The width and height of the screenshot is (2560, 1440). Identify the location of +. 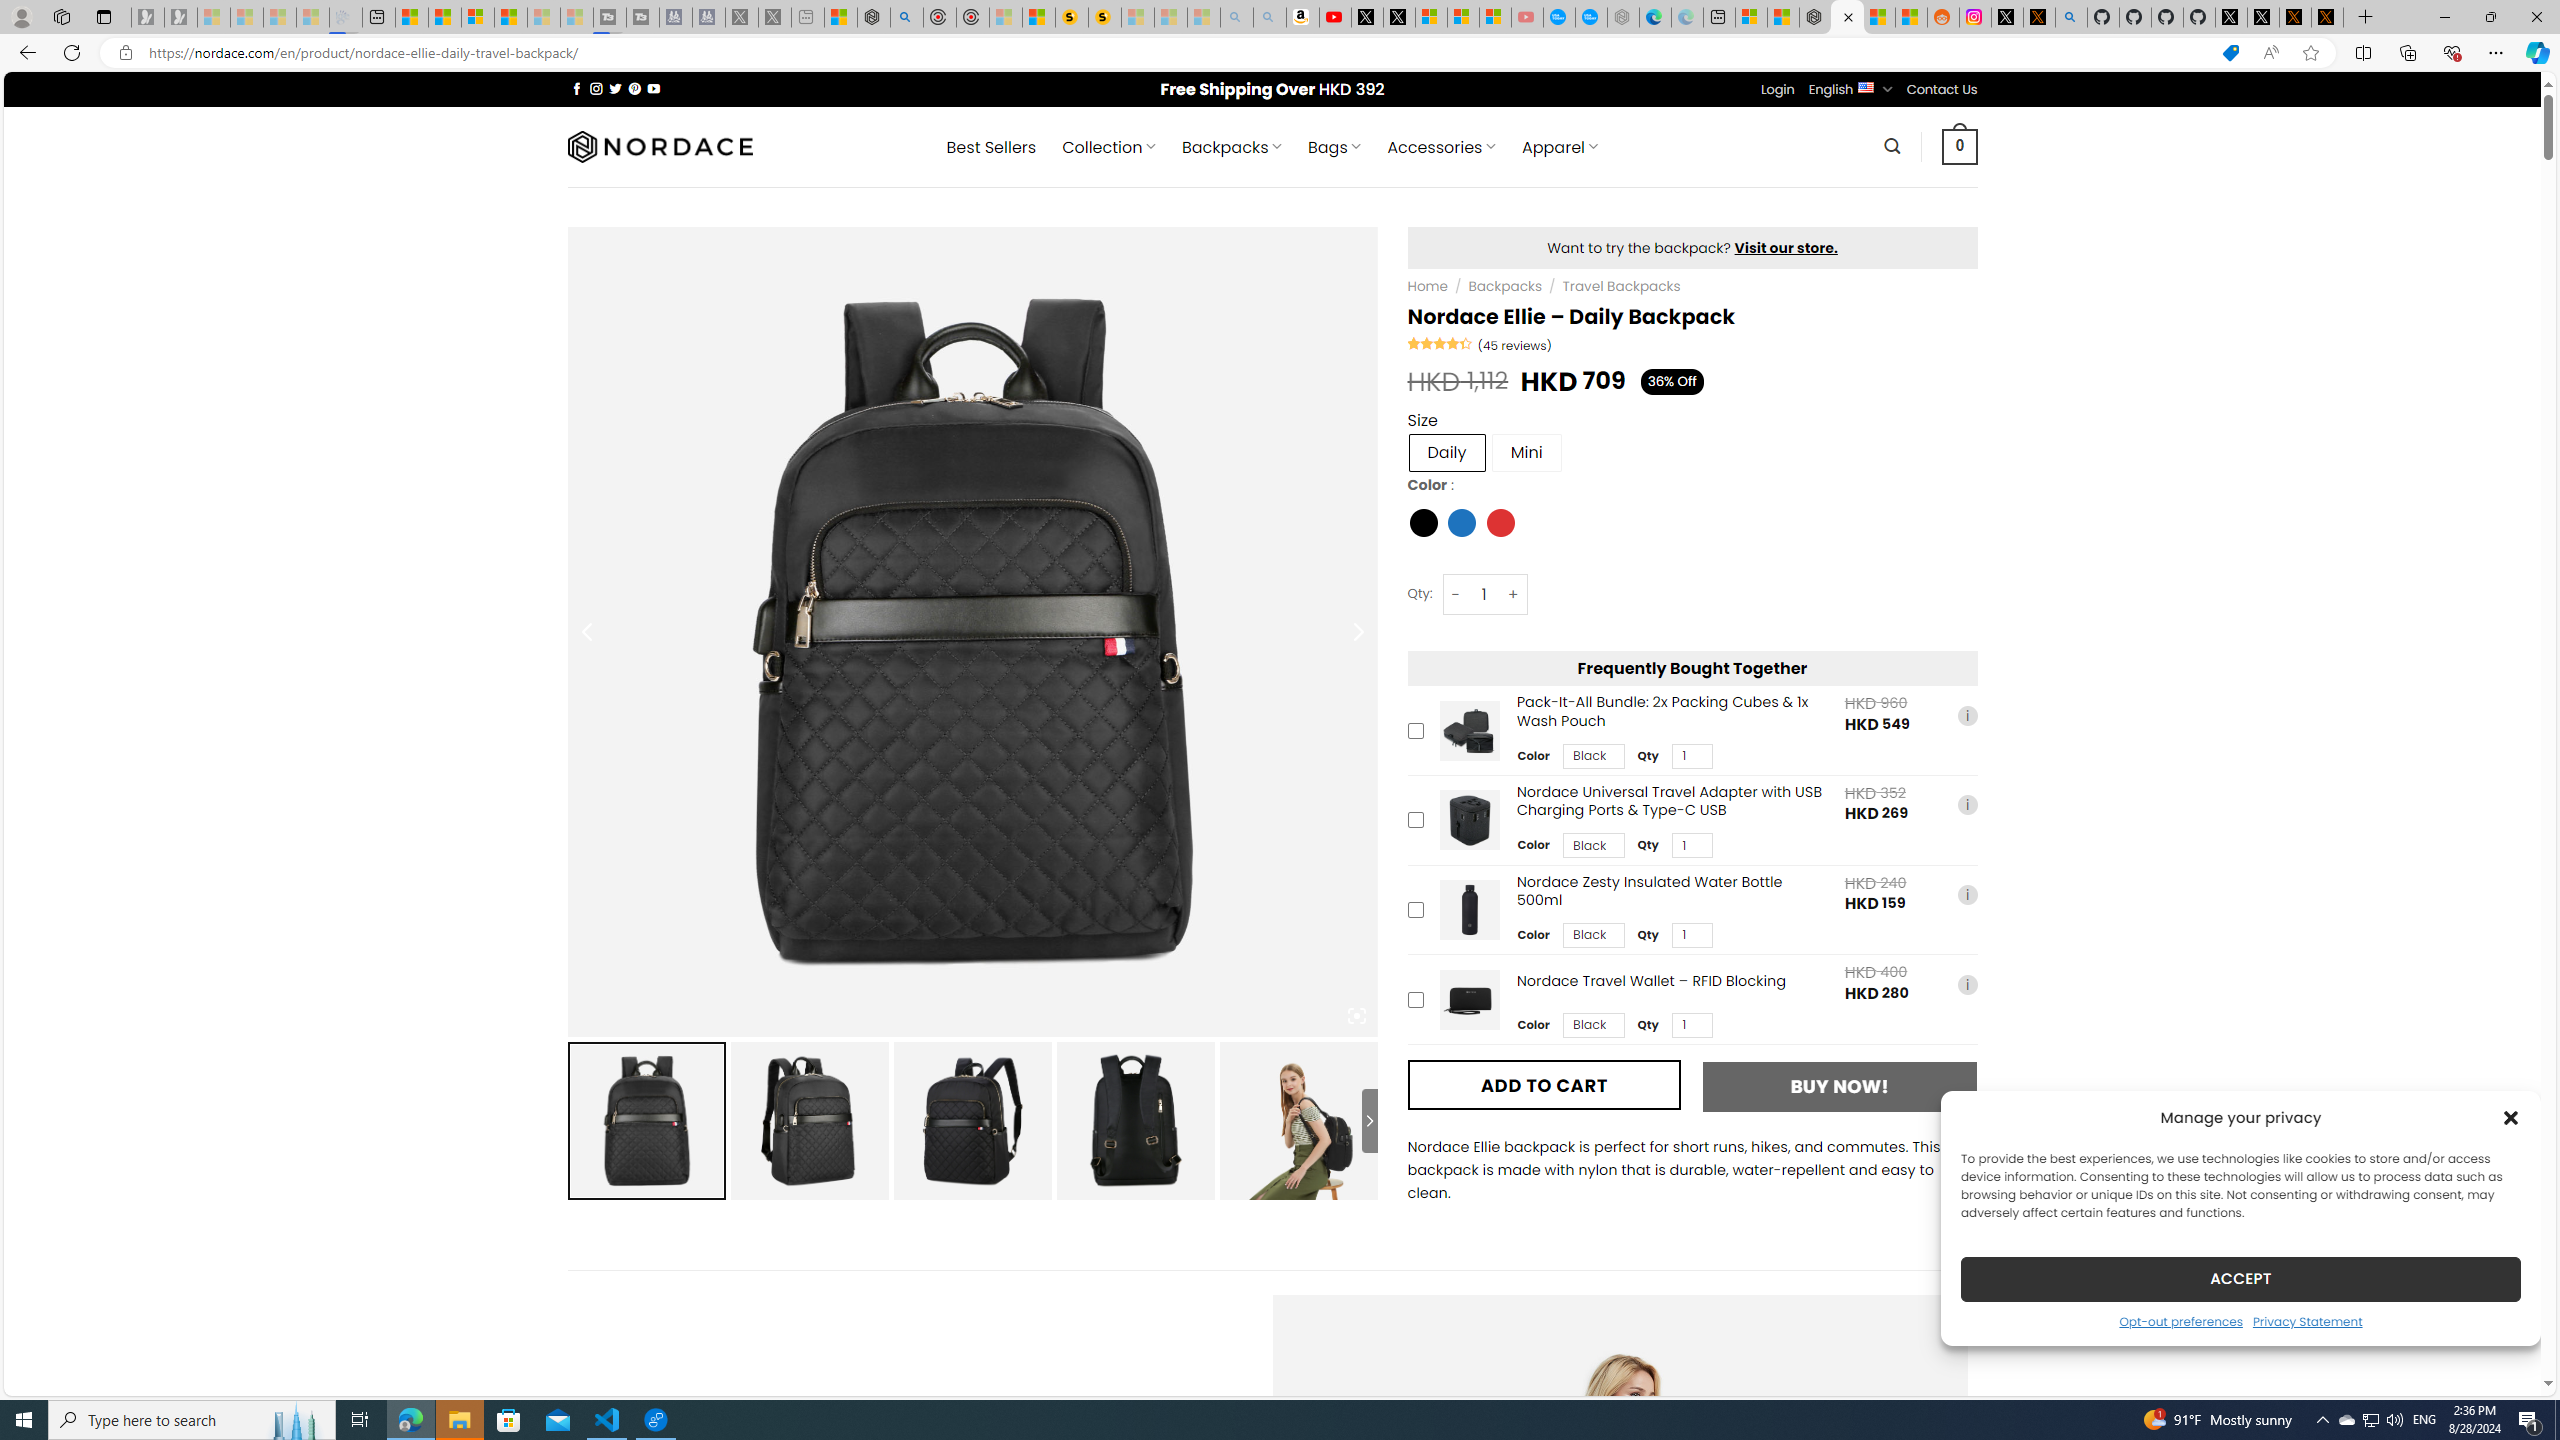
(1514, 594).